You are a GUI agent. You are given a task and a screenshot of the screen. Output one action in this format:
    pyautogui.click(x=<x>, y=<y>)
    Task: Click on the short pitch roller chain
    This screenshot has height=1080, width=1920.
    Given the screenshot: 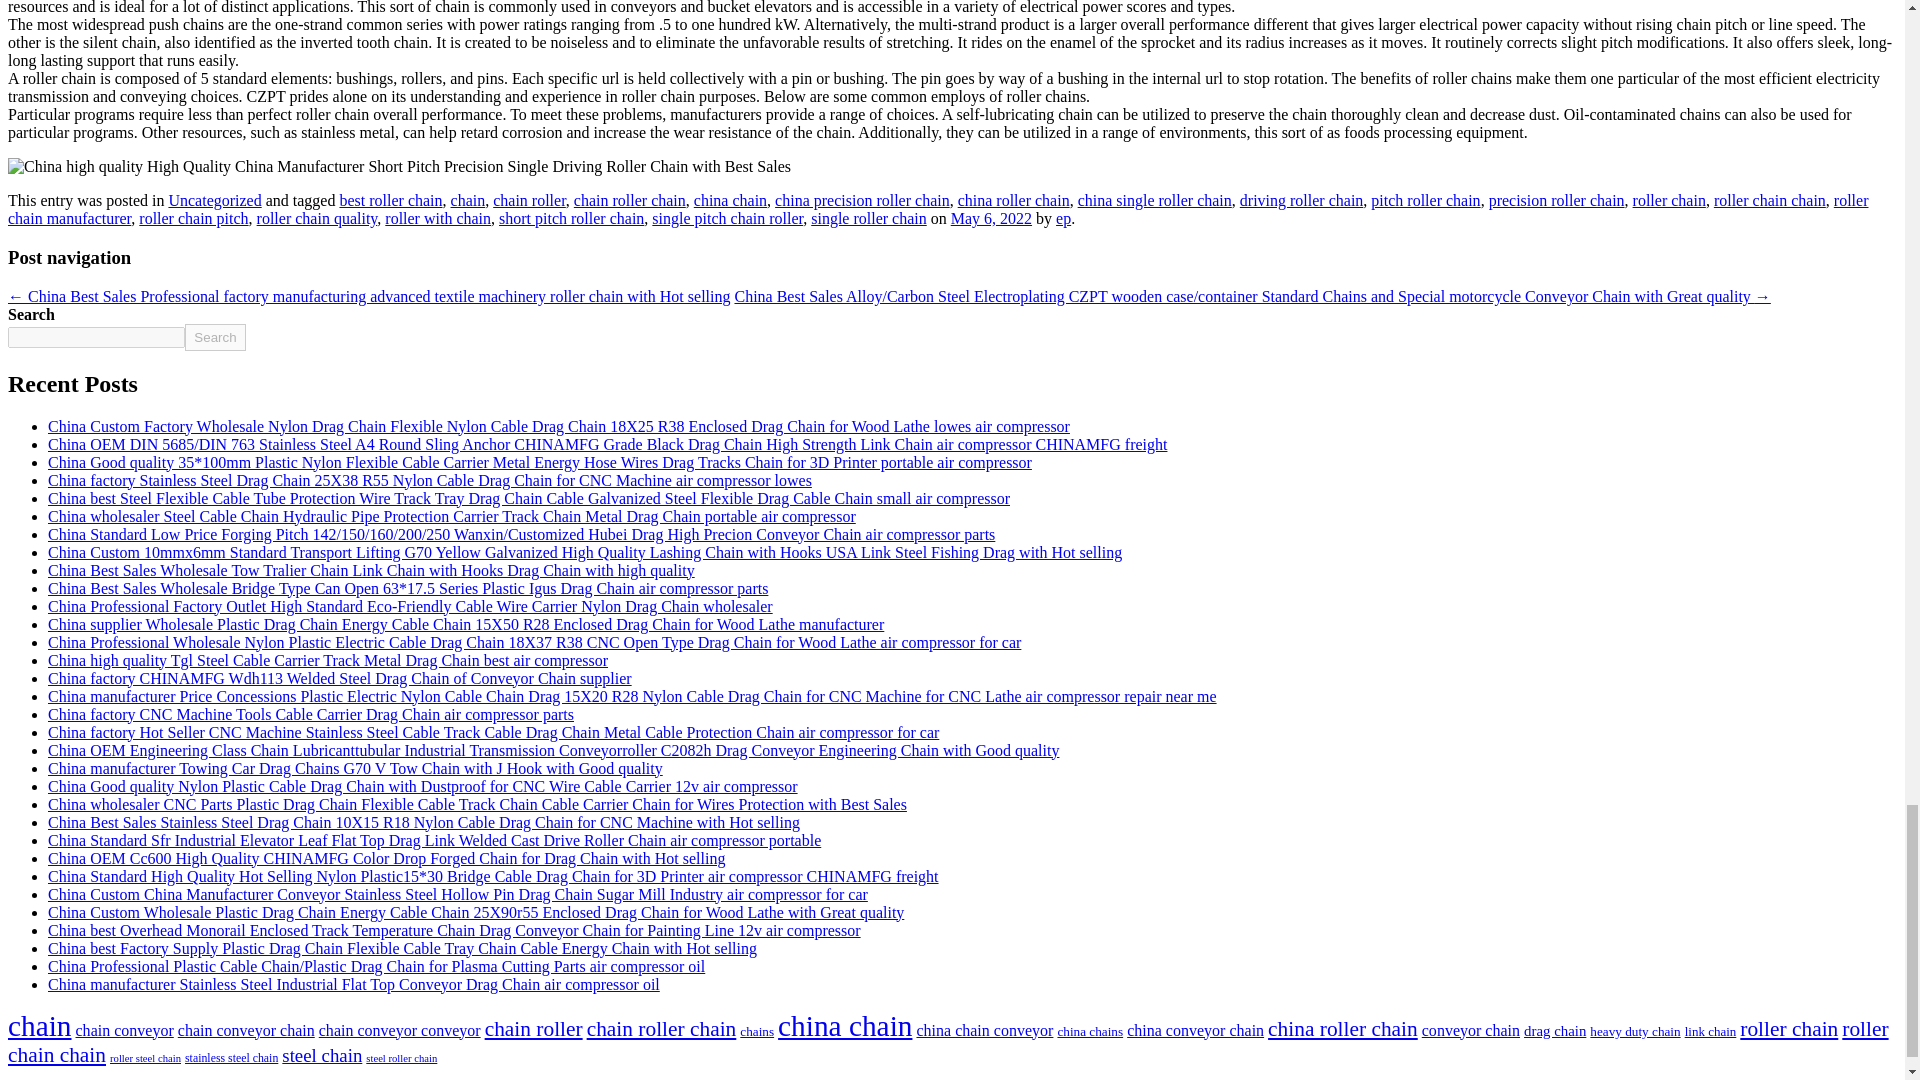 What is the action you would take?
    pyautogui.click(x=571, y=218)
    